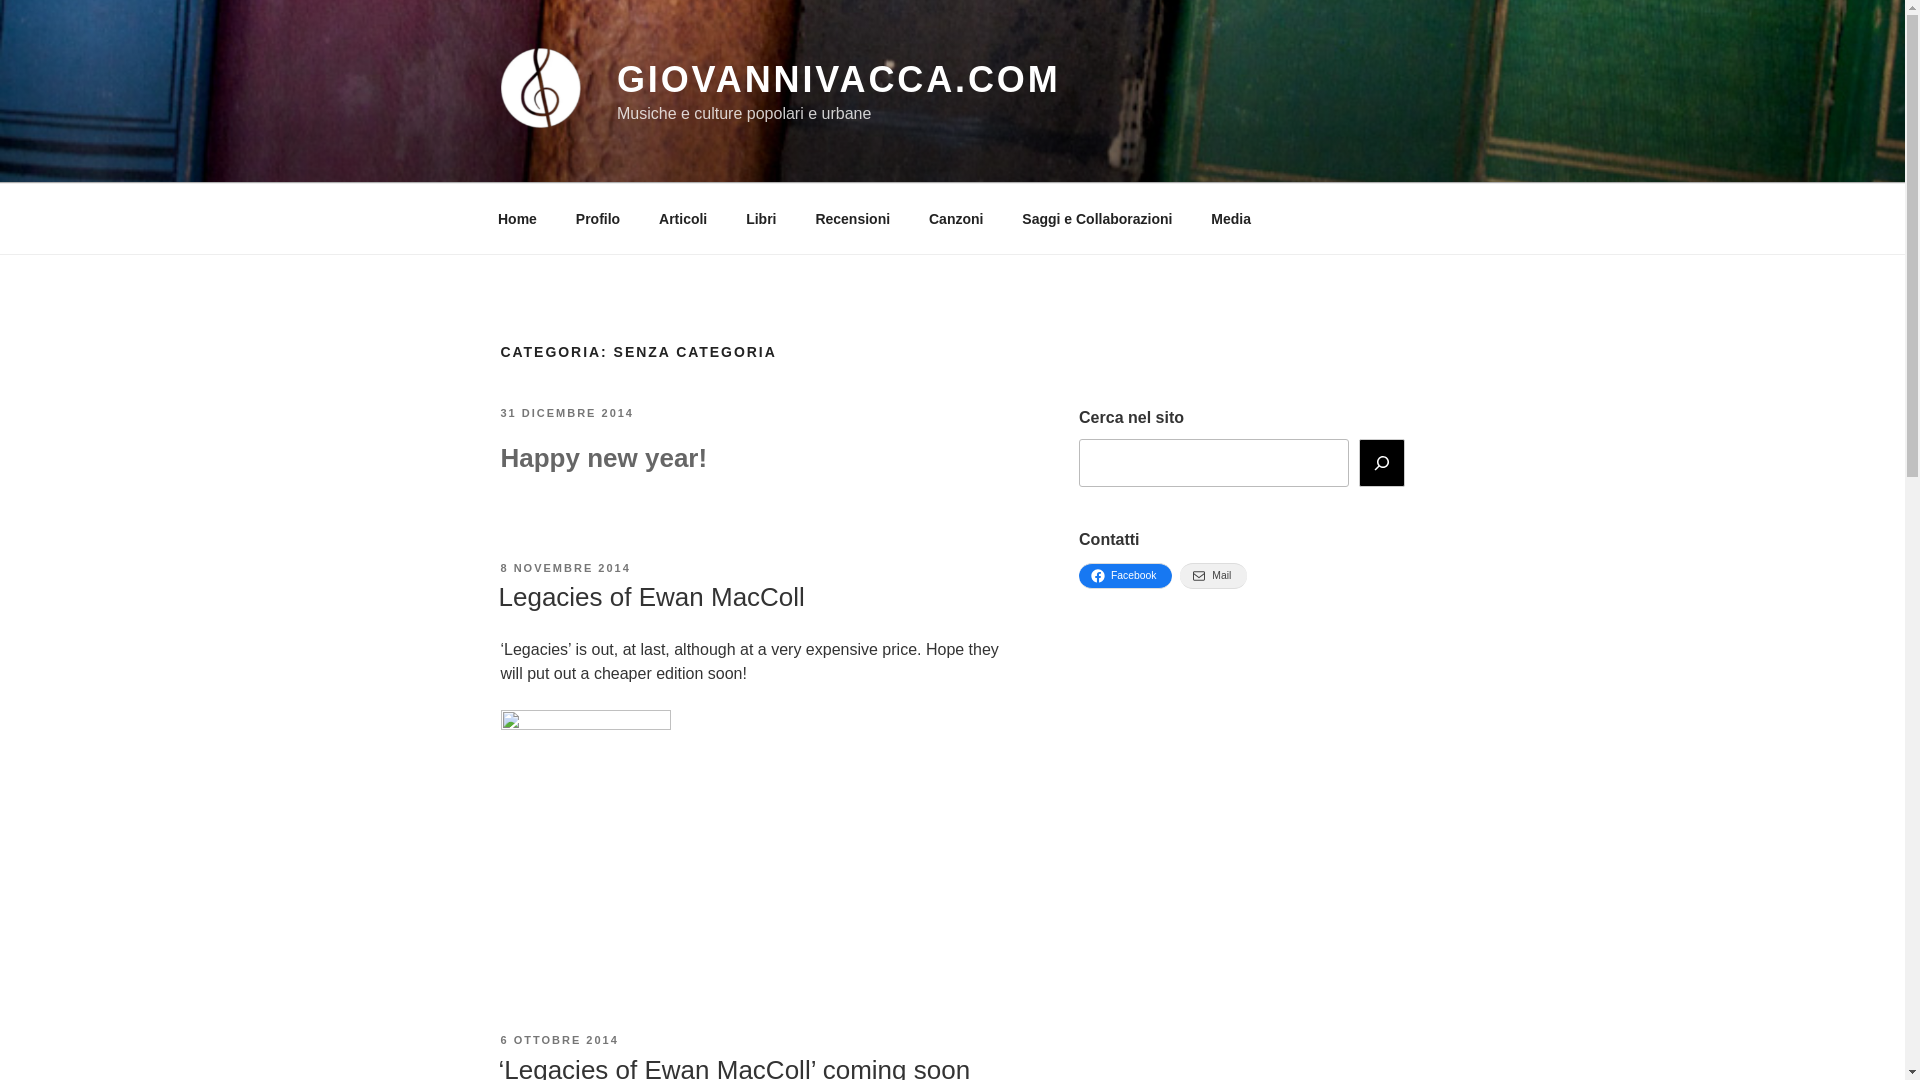 Image resolution: width=1920 pixels, height=1080 pixels. Describe the element at coordinates (558, 1040) in the screenshot. I see `6 OTTOBRE 2014` at that location.